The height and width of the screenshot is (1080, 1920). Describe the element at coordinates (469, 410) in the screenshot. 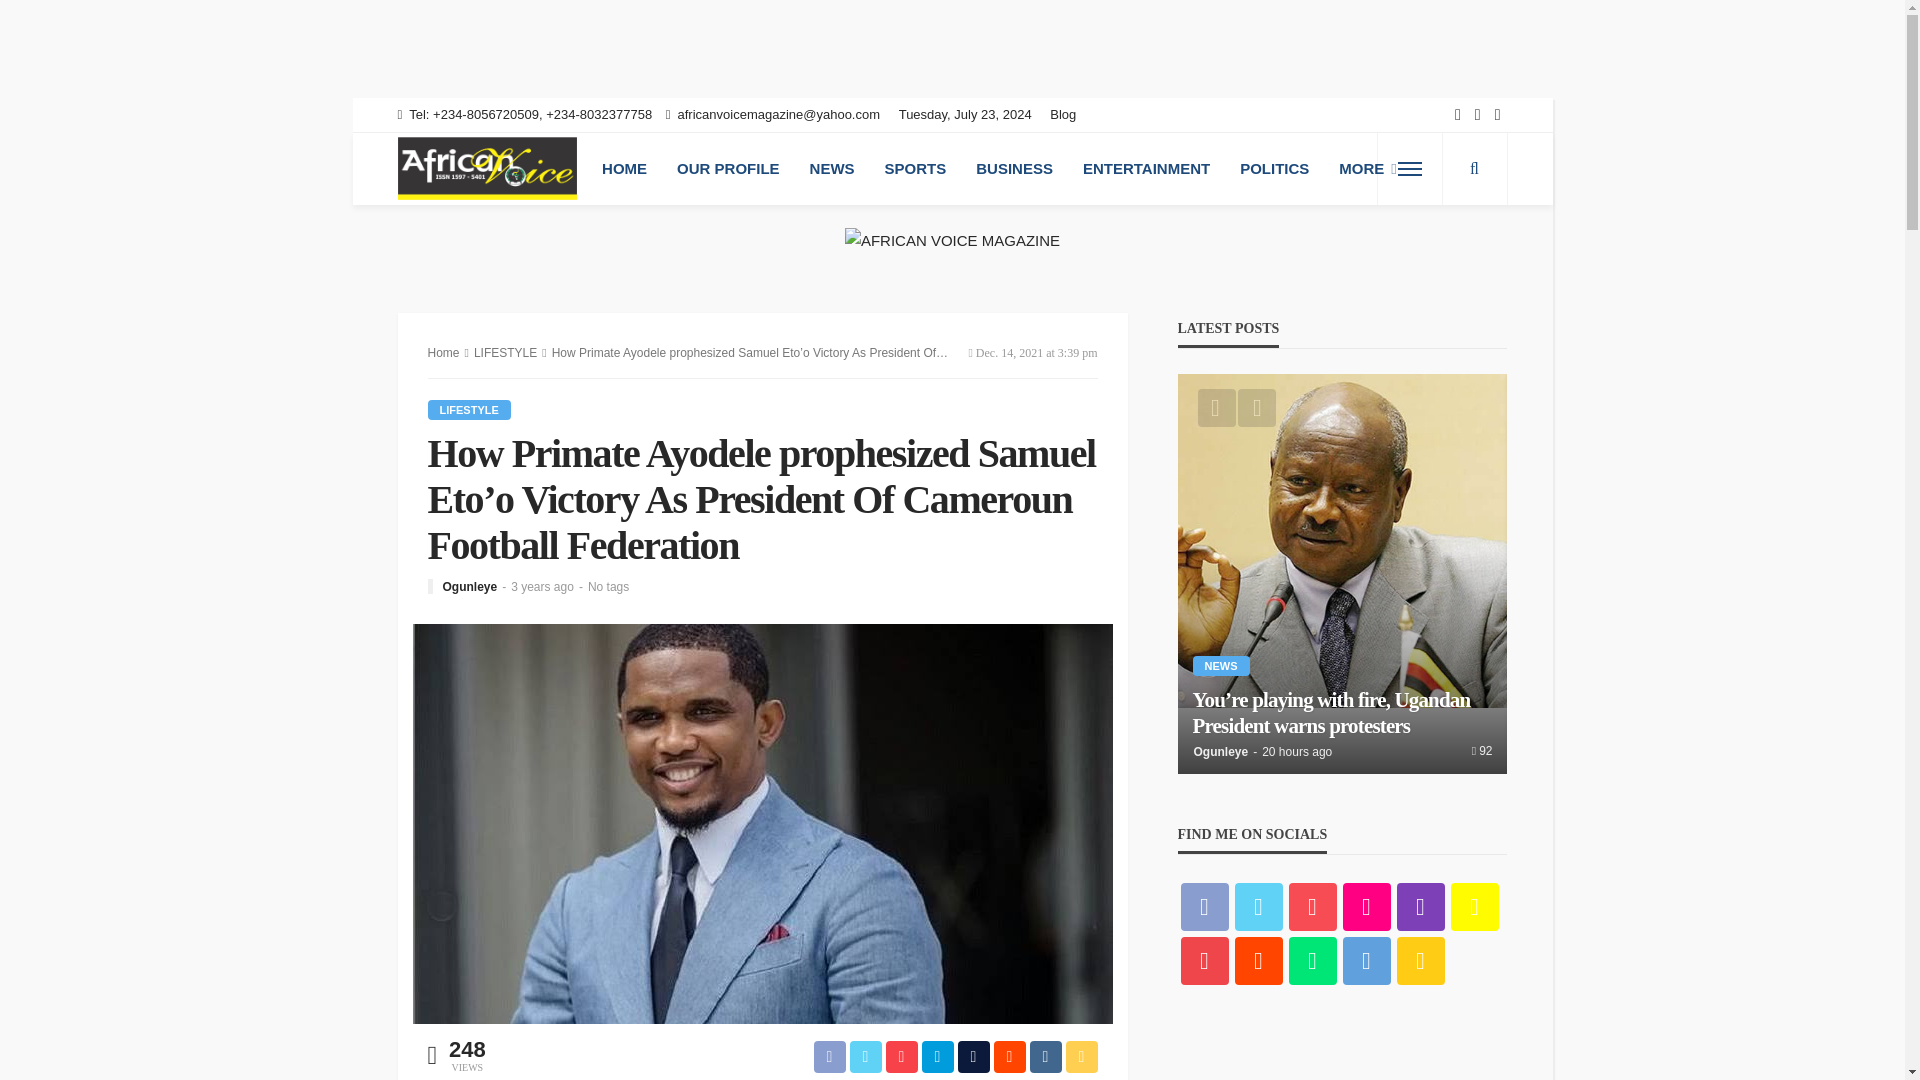

I see `LIFESTYLE` at that location.